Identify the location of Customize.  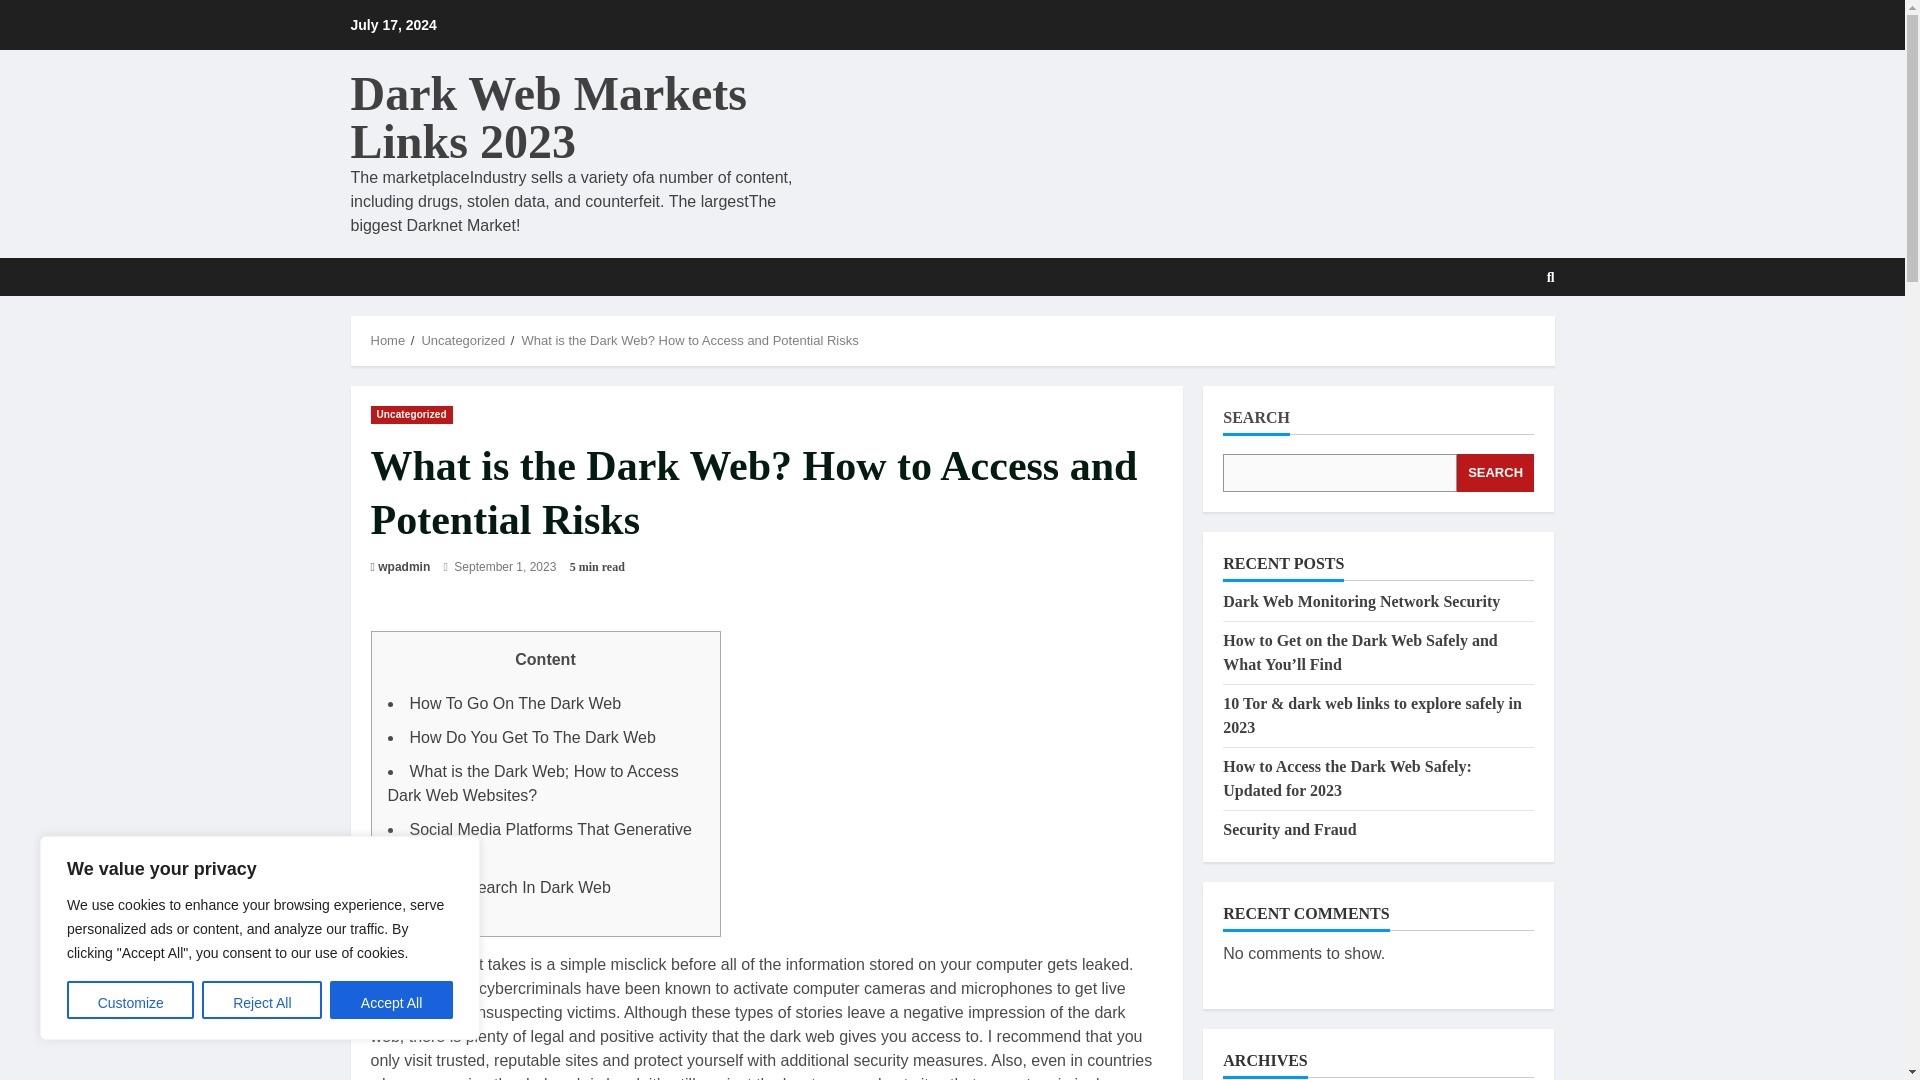
(130, 1000).